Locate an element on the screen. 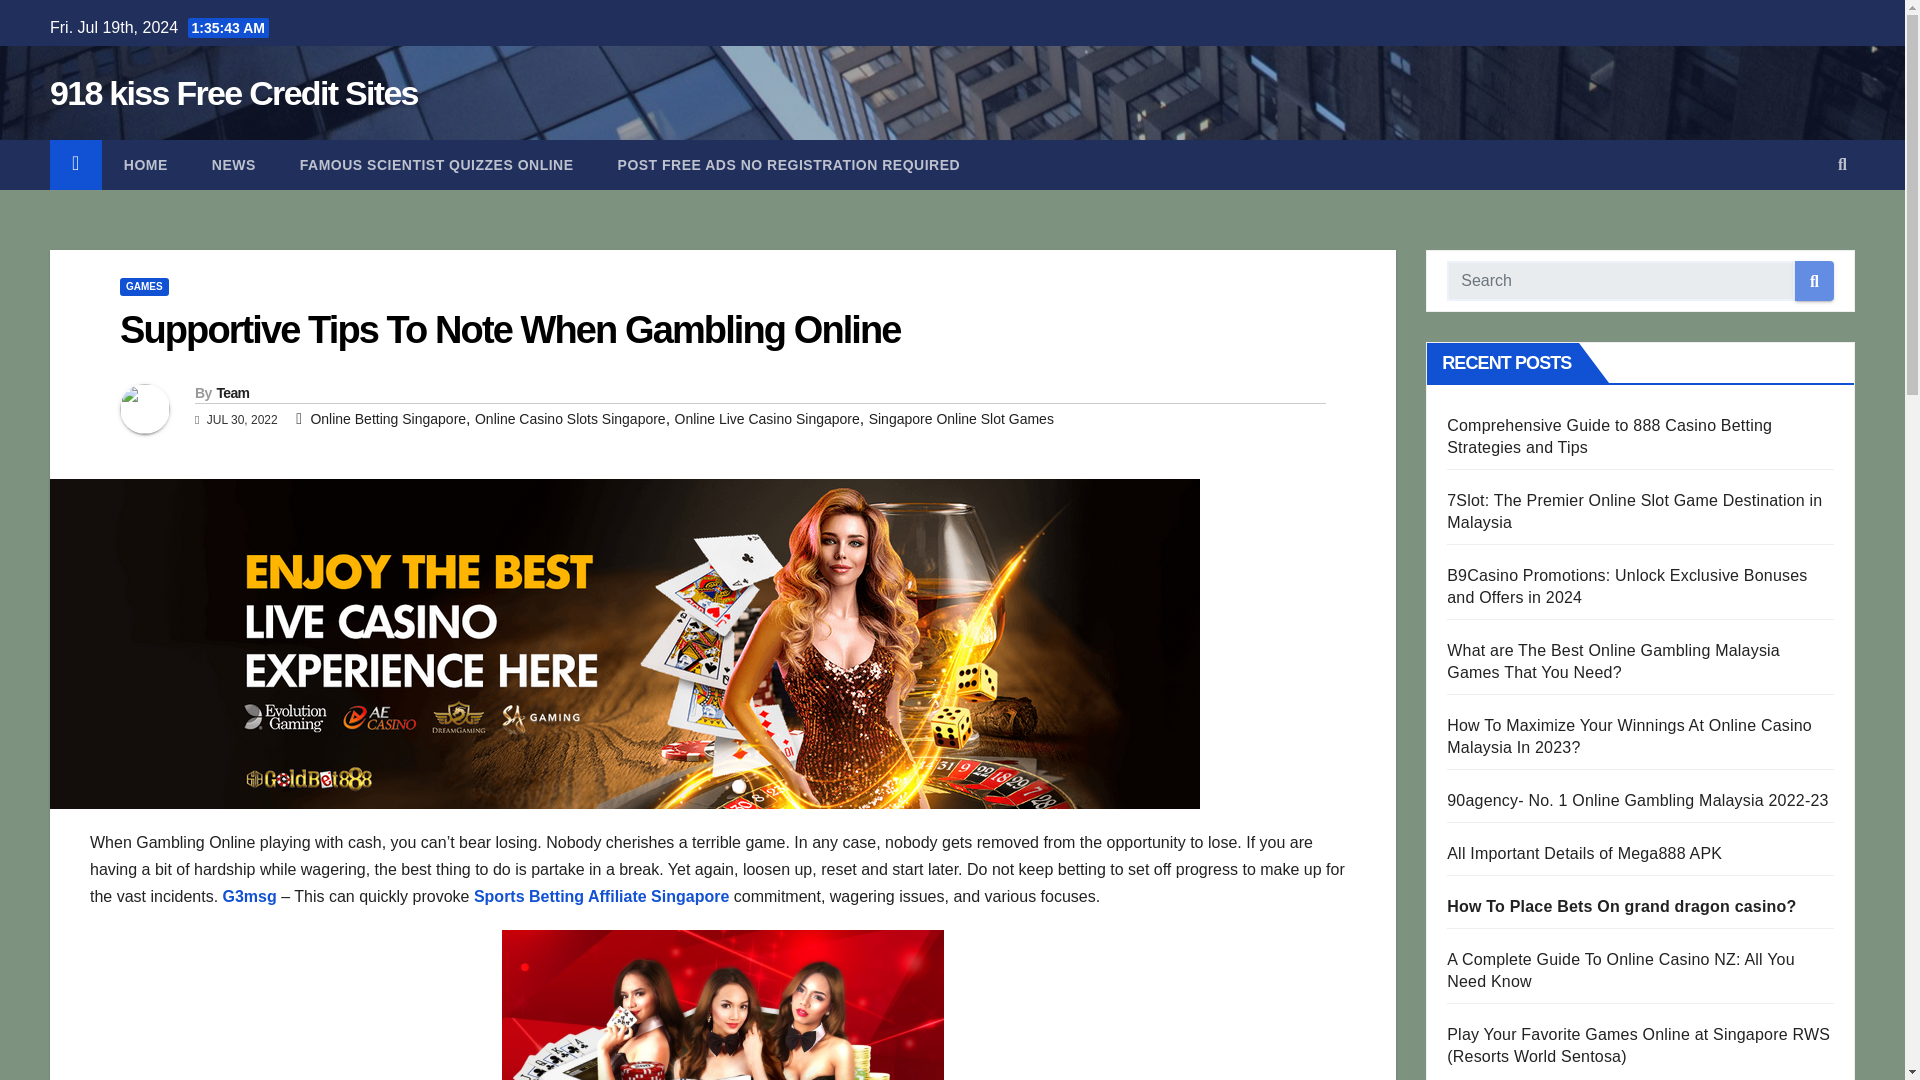  918 kiss Free Credit Sites is located at coordinates (234, 93).